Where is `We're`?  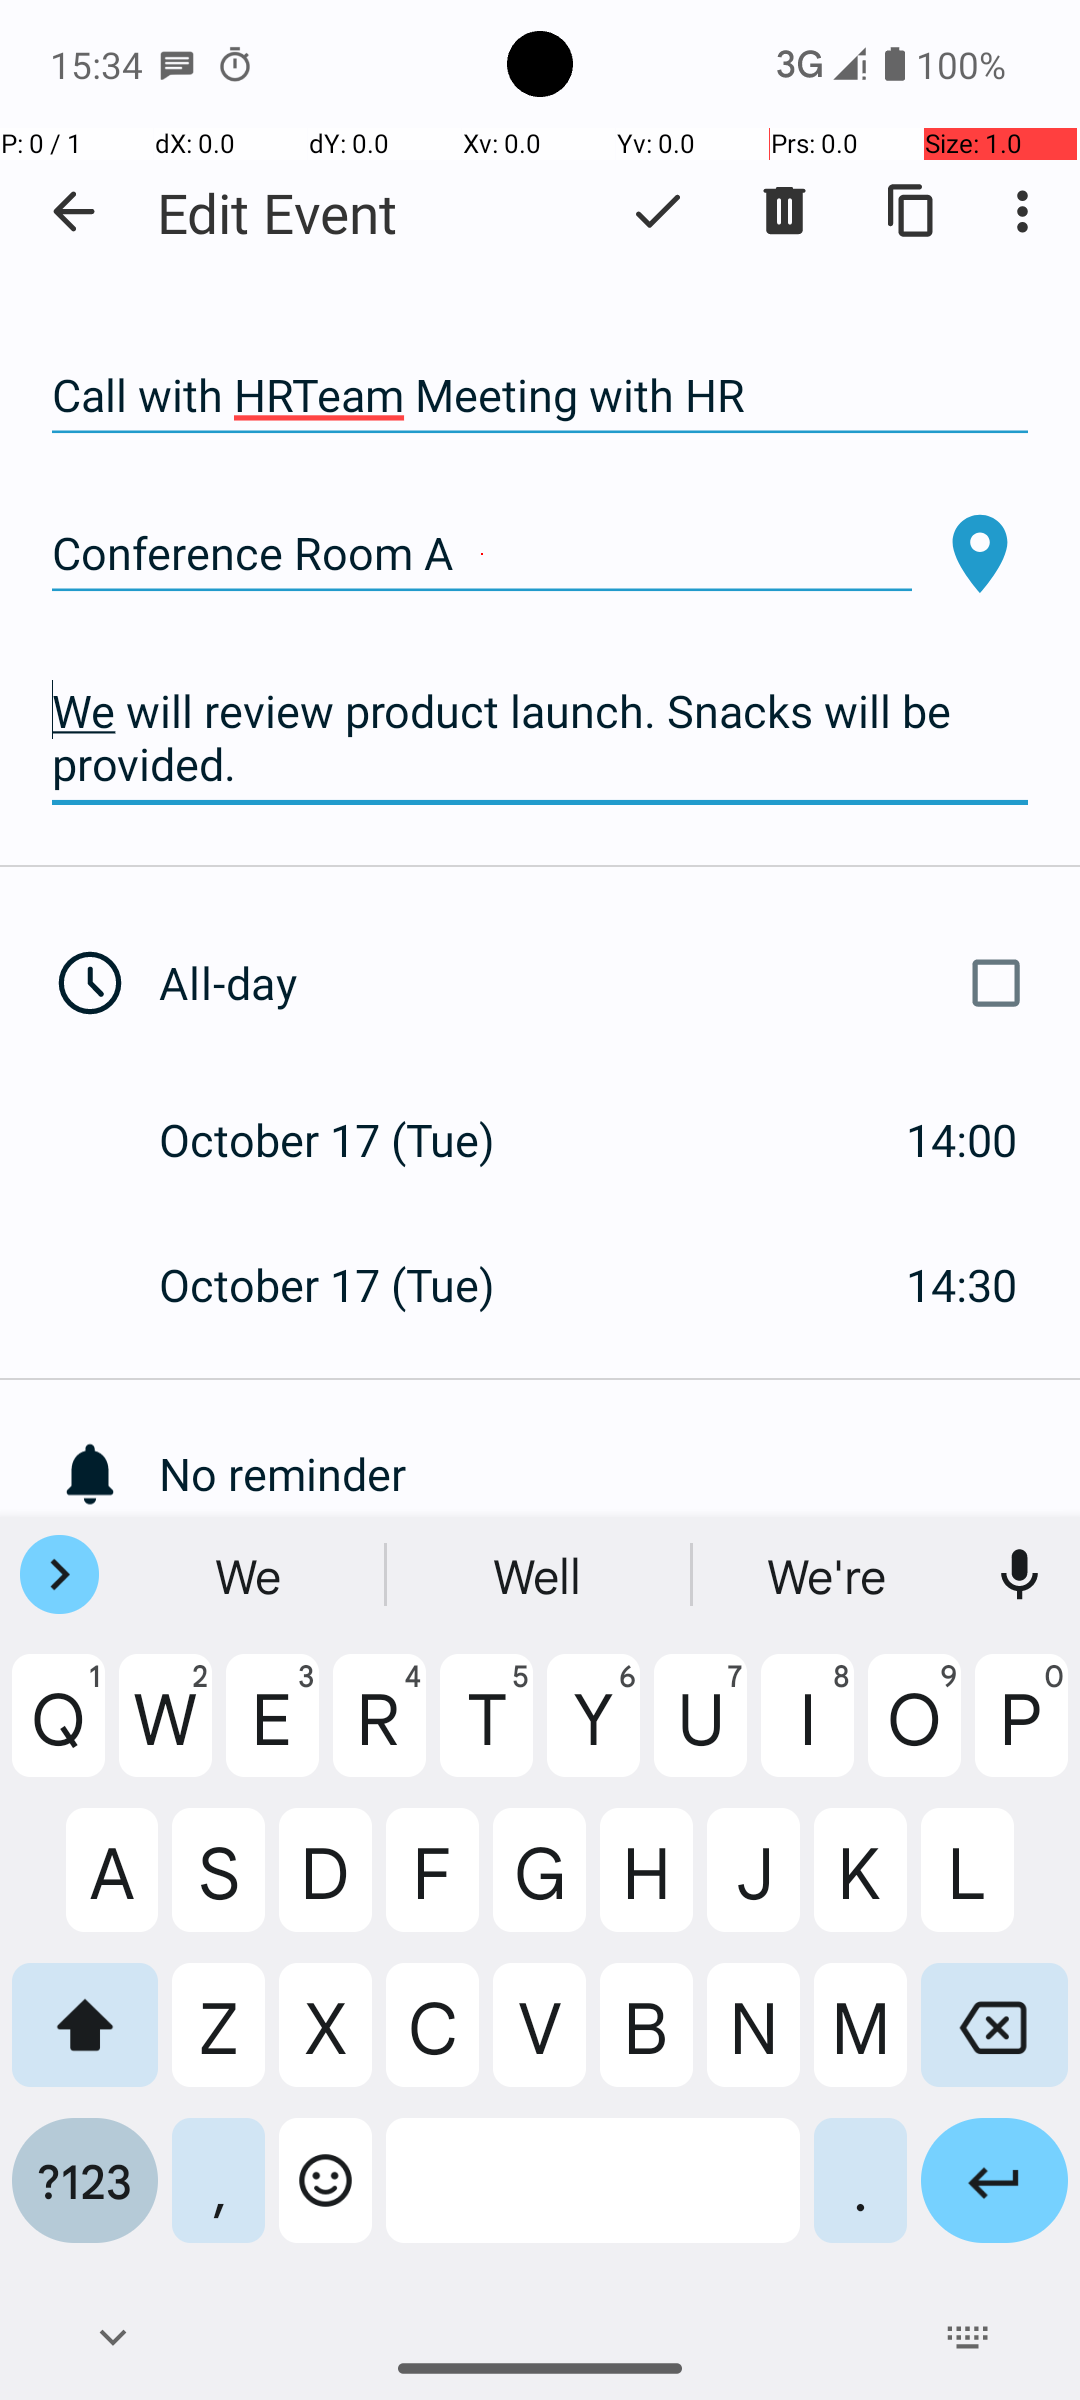
We're is located at coordinates (829, 1575).